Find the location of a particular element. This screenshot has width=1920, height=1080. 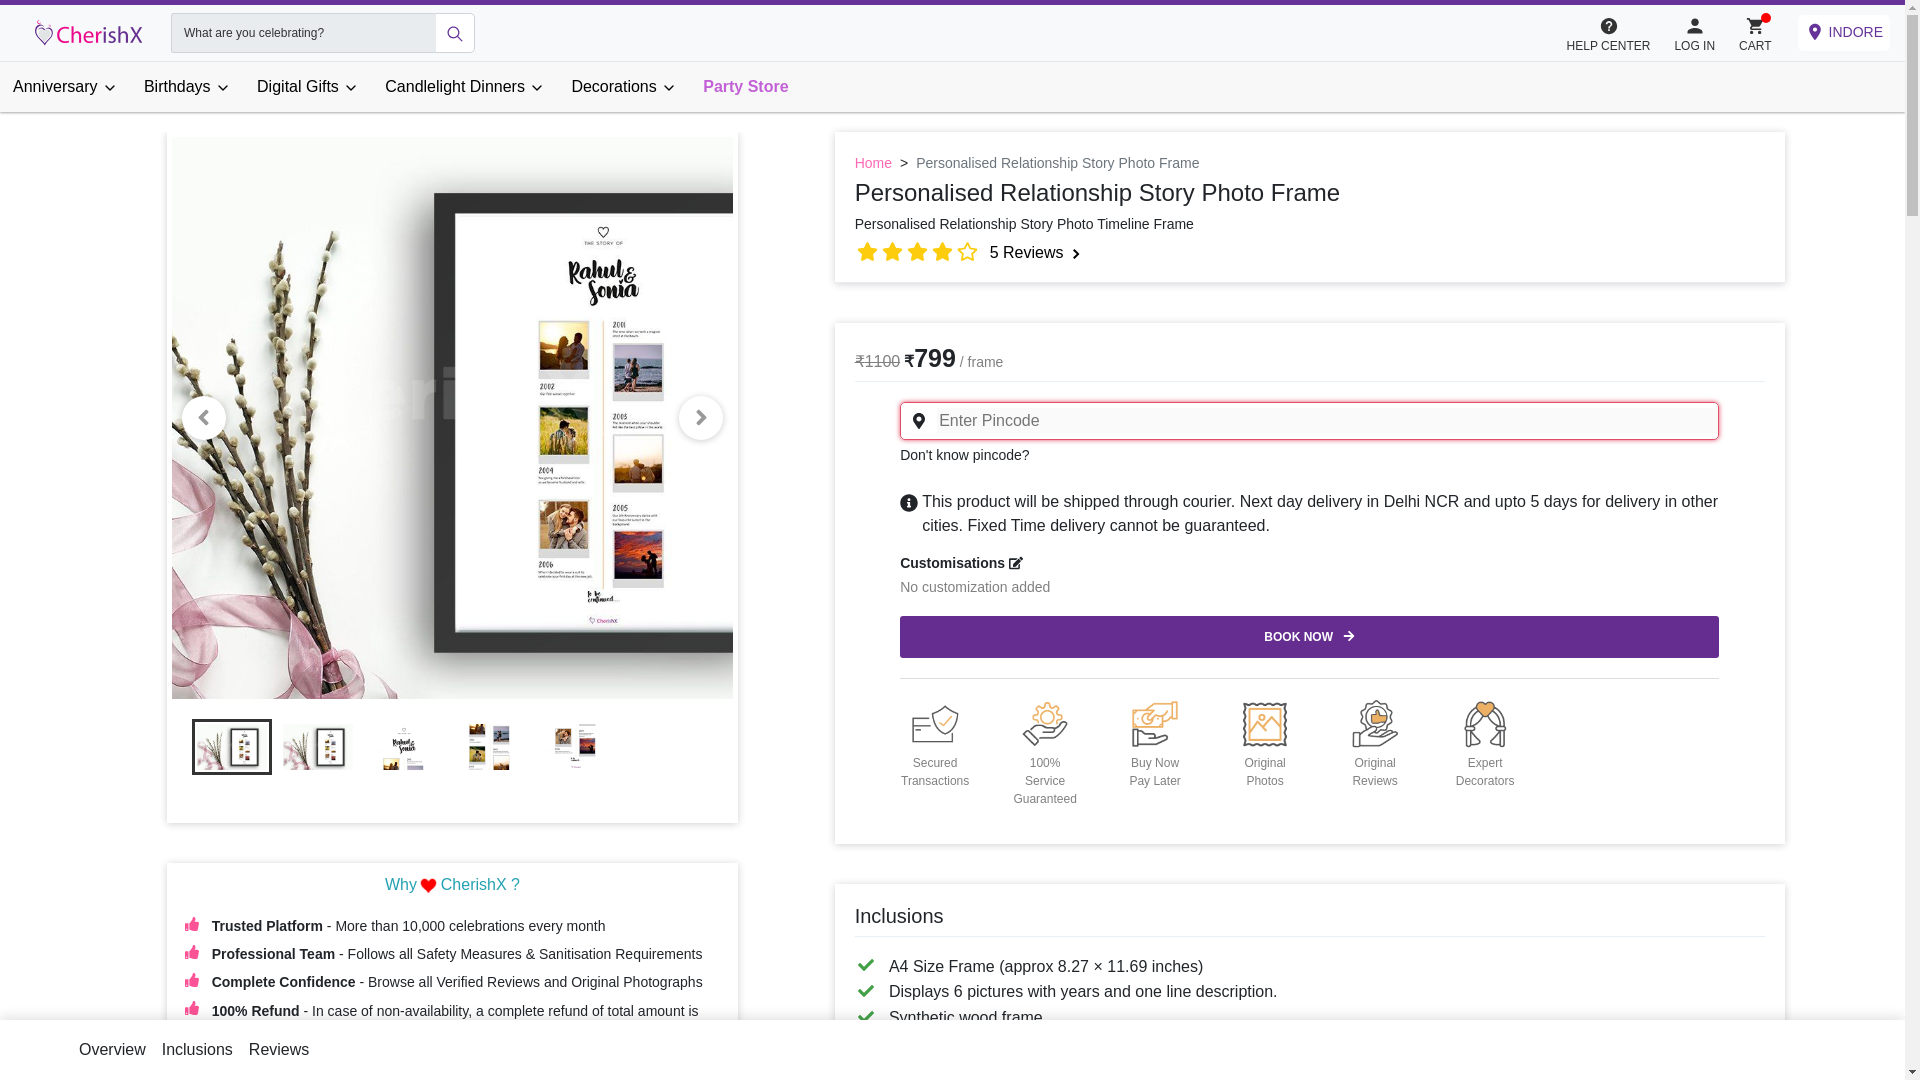

What are you celebrating? is located at coordinates (302, 32).